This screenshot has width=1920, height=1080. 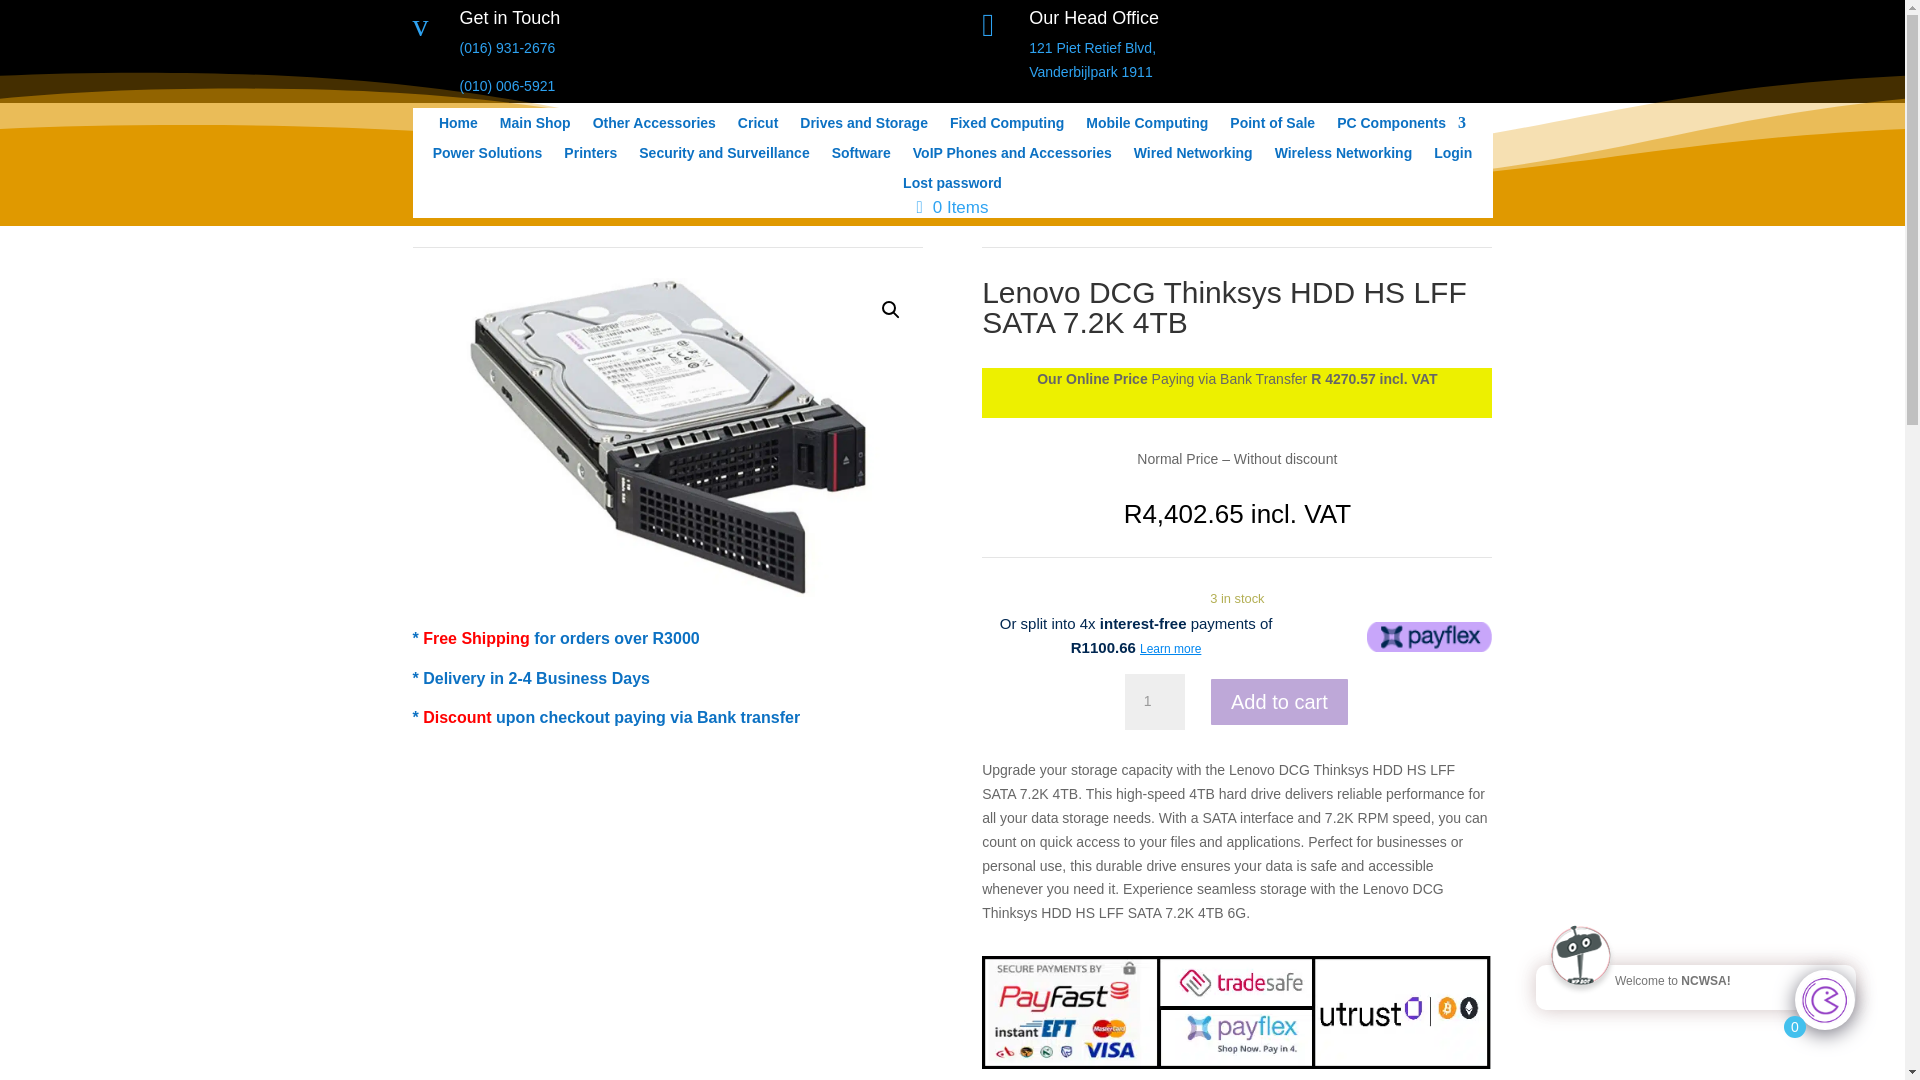 I want to click on Lost password, so click(x=590, y=156).